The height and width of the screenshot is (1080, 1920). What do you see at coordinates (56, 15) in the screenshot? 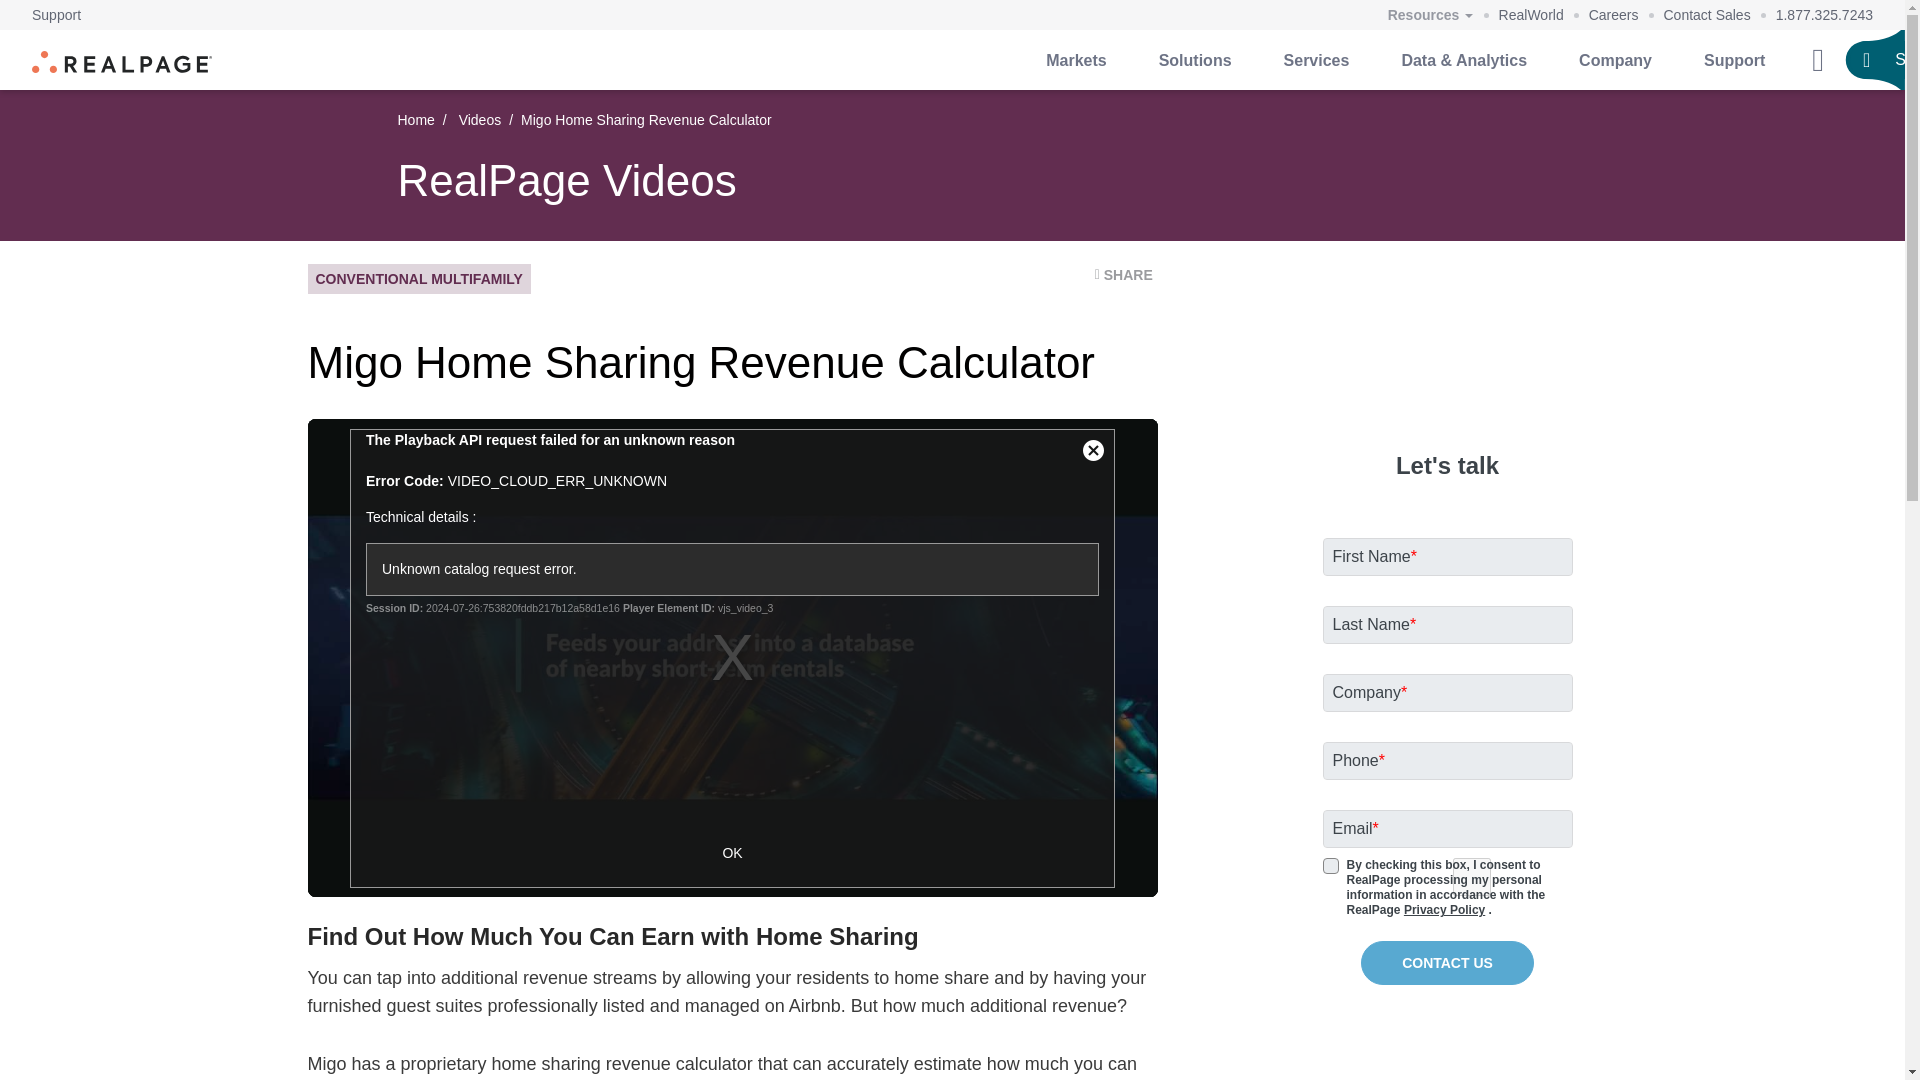
I see `Support` at bounding box center [56, 15].